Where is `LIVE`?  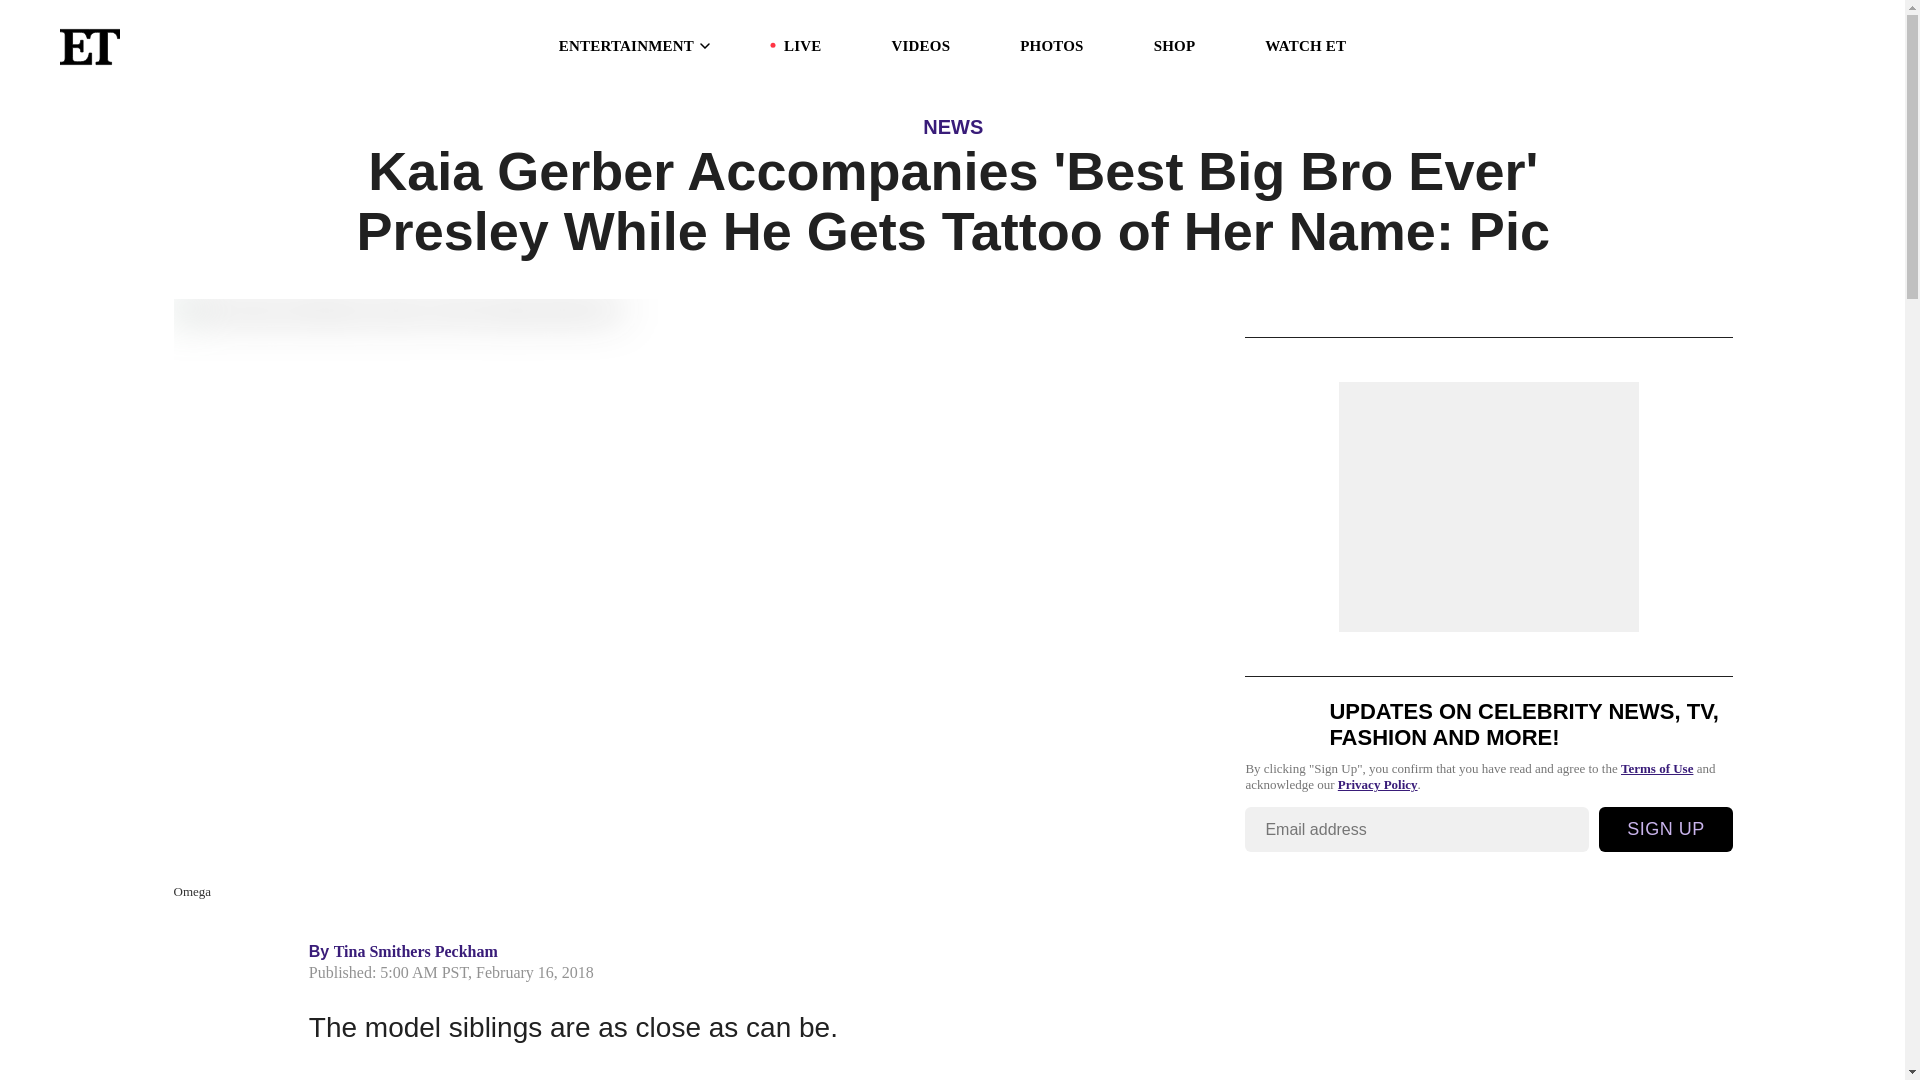
LIVE is located at coordinates (802, 46).